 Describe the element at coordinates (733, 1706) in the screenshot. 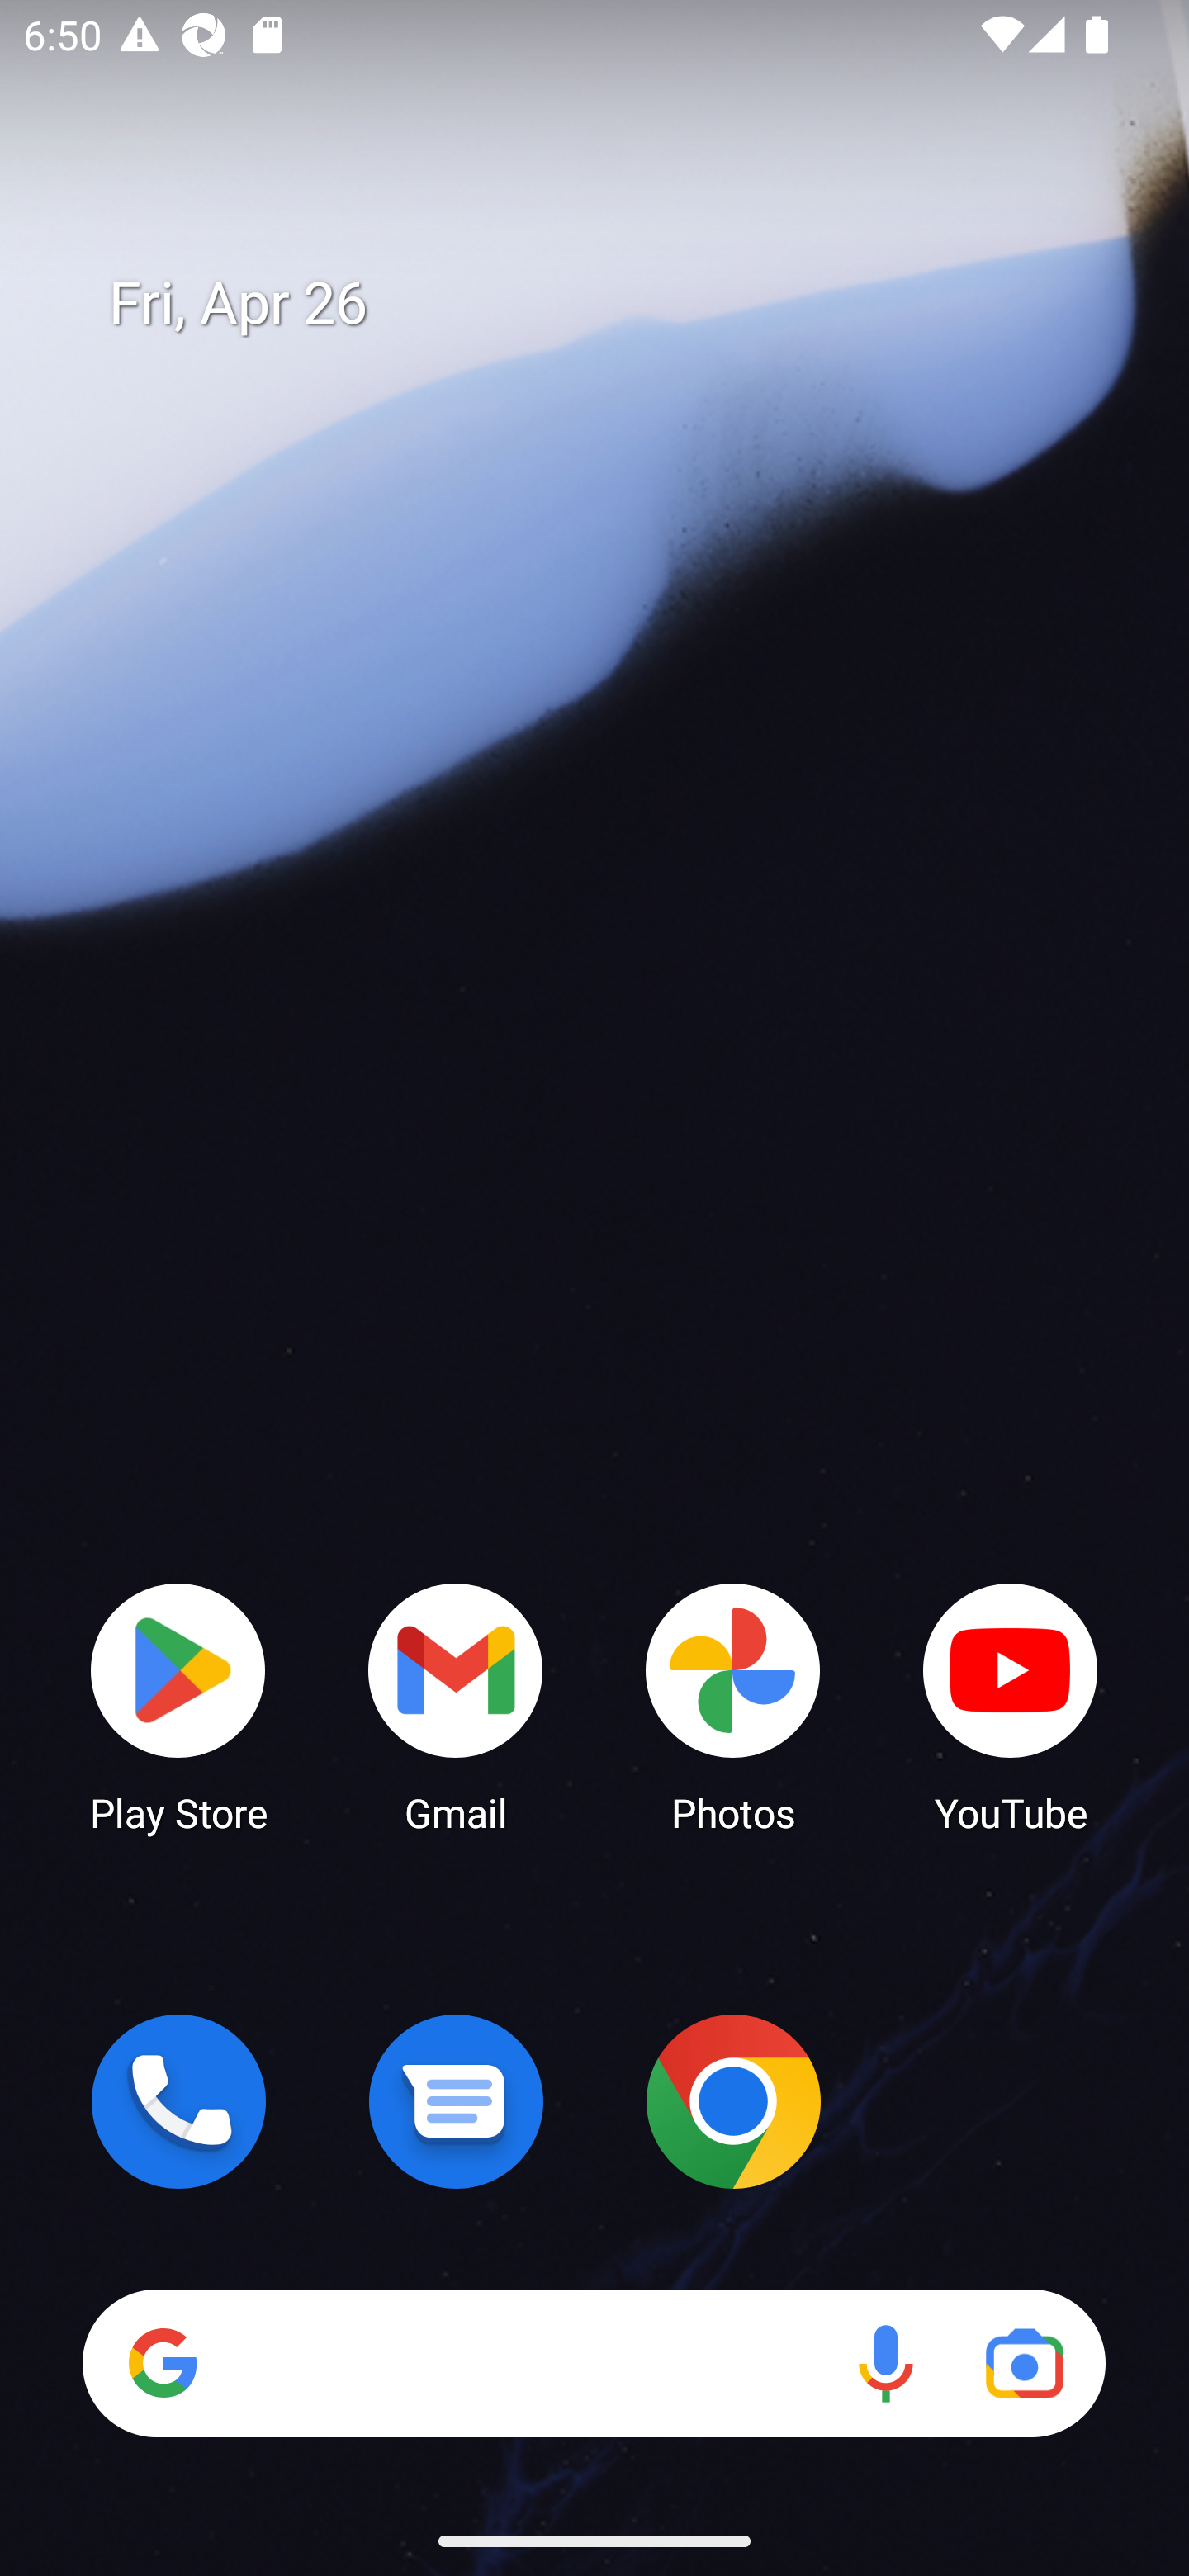

I see `Photos` at that location.